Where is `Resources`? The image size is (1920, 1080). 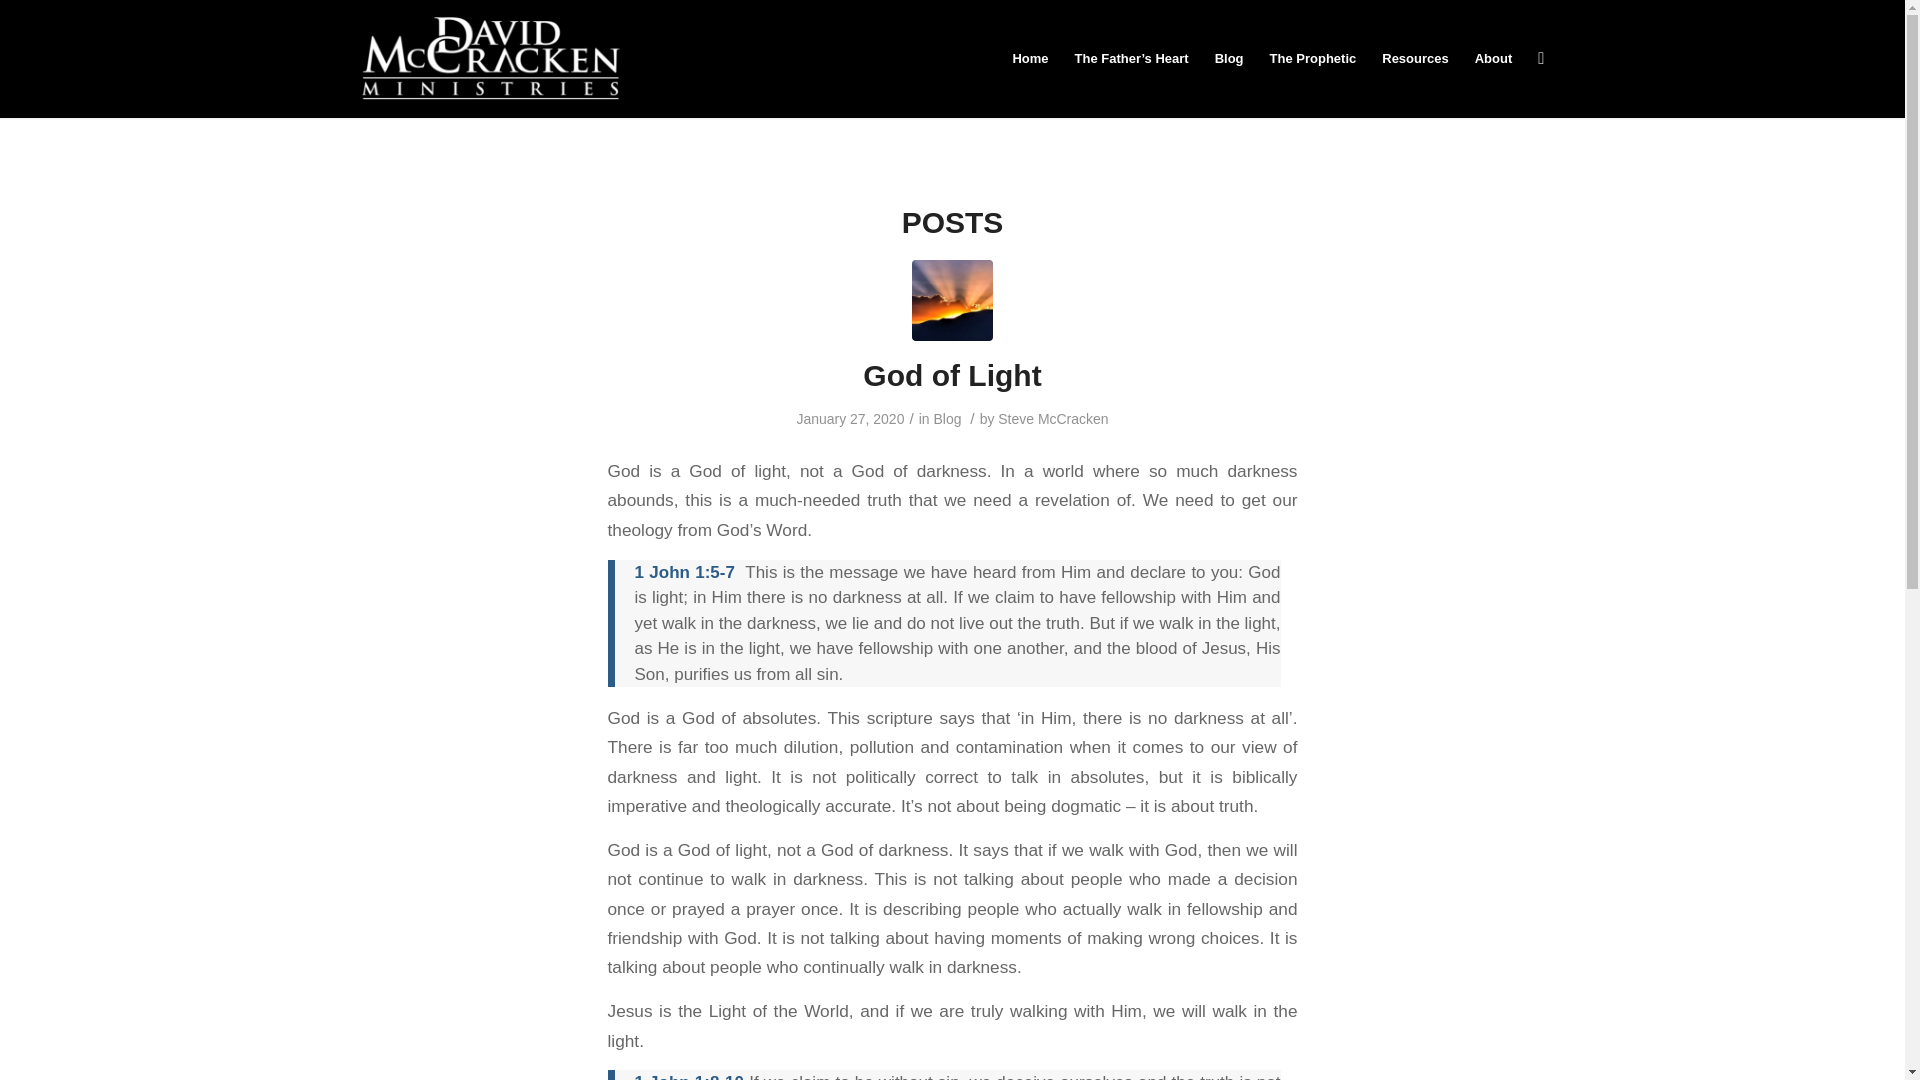 Resources is located at coordinates (1414, 58).